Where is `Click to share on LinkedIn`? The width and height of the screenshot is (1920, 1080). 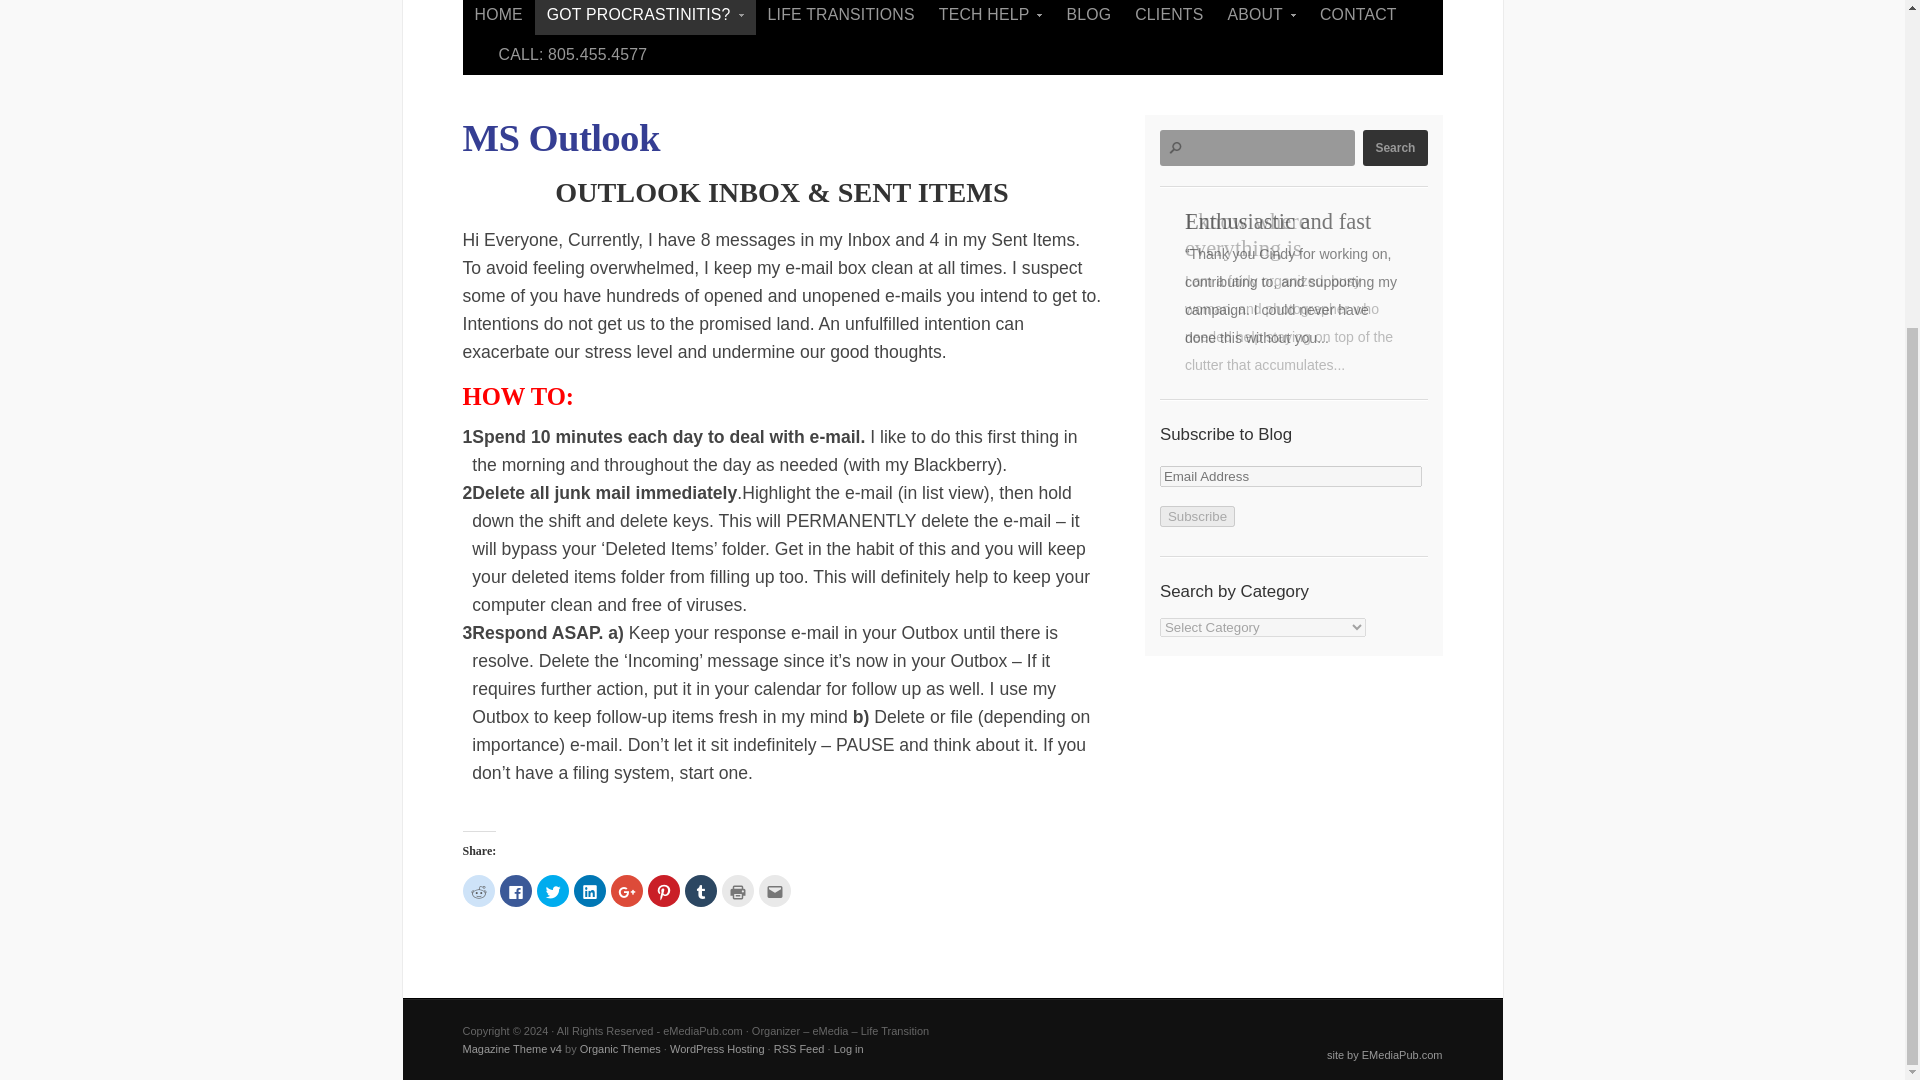
Click to share on LinkedIn is located at coordinates (590, 890).